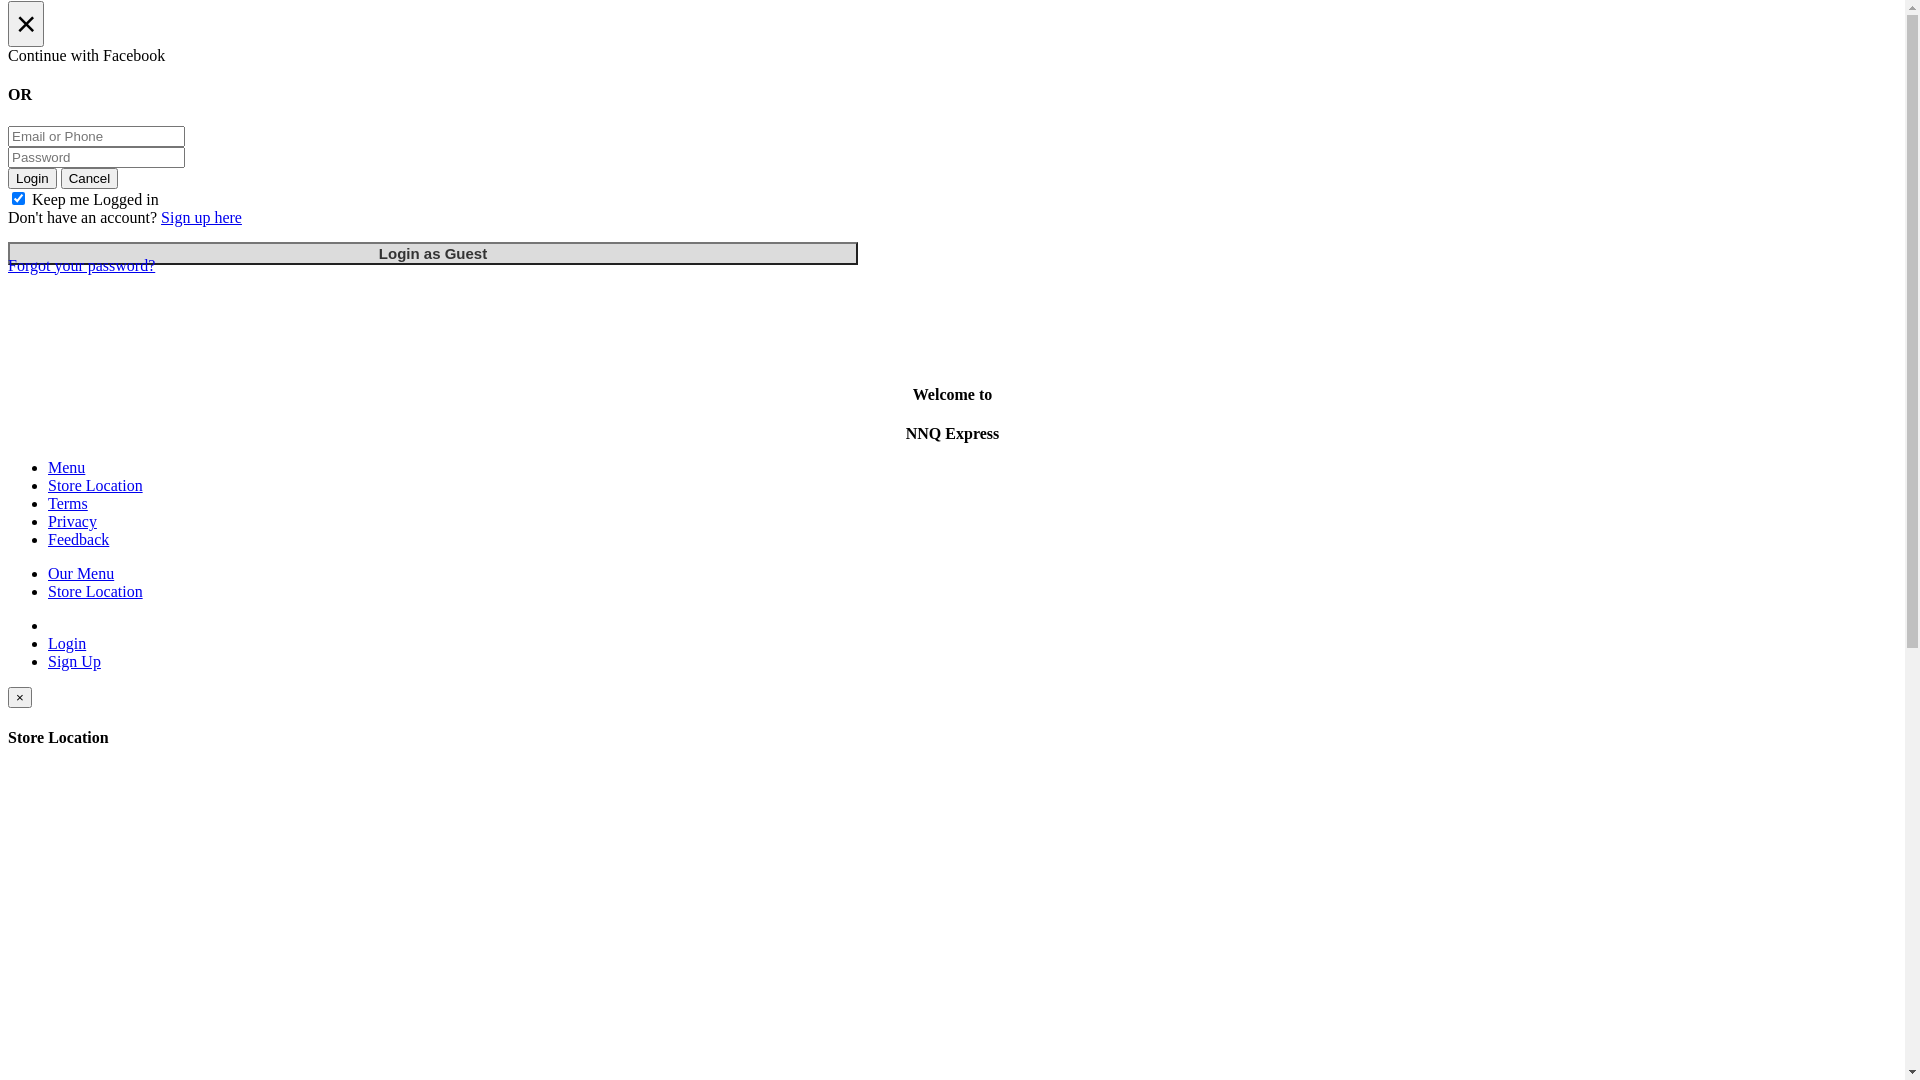 The image size is (1920, 1080). Describe the element at coordinates (82, 266) in the screenshot. I see `Forgot your password?` at that location.